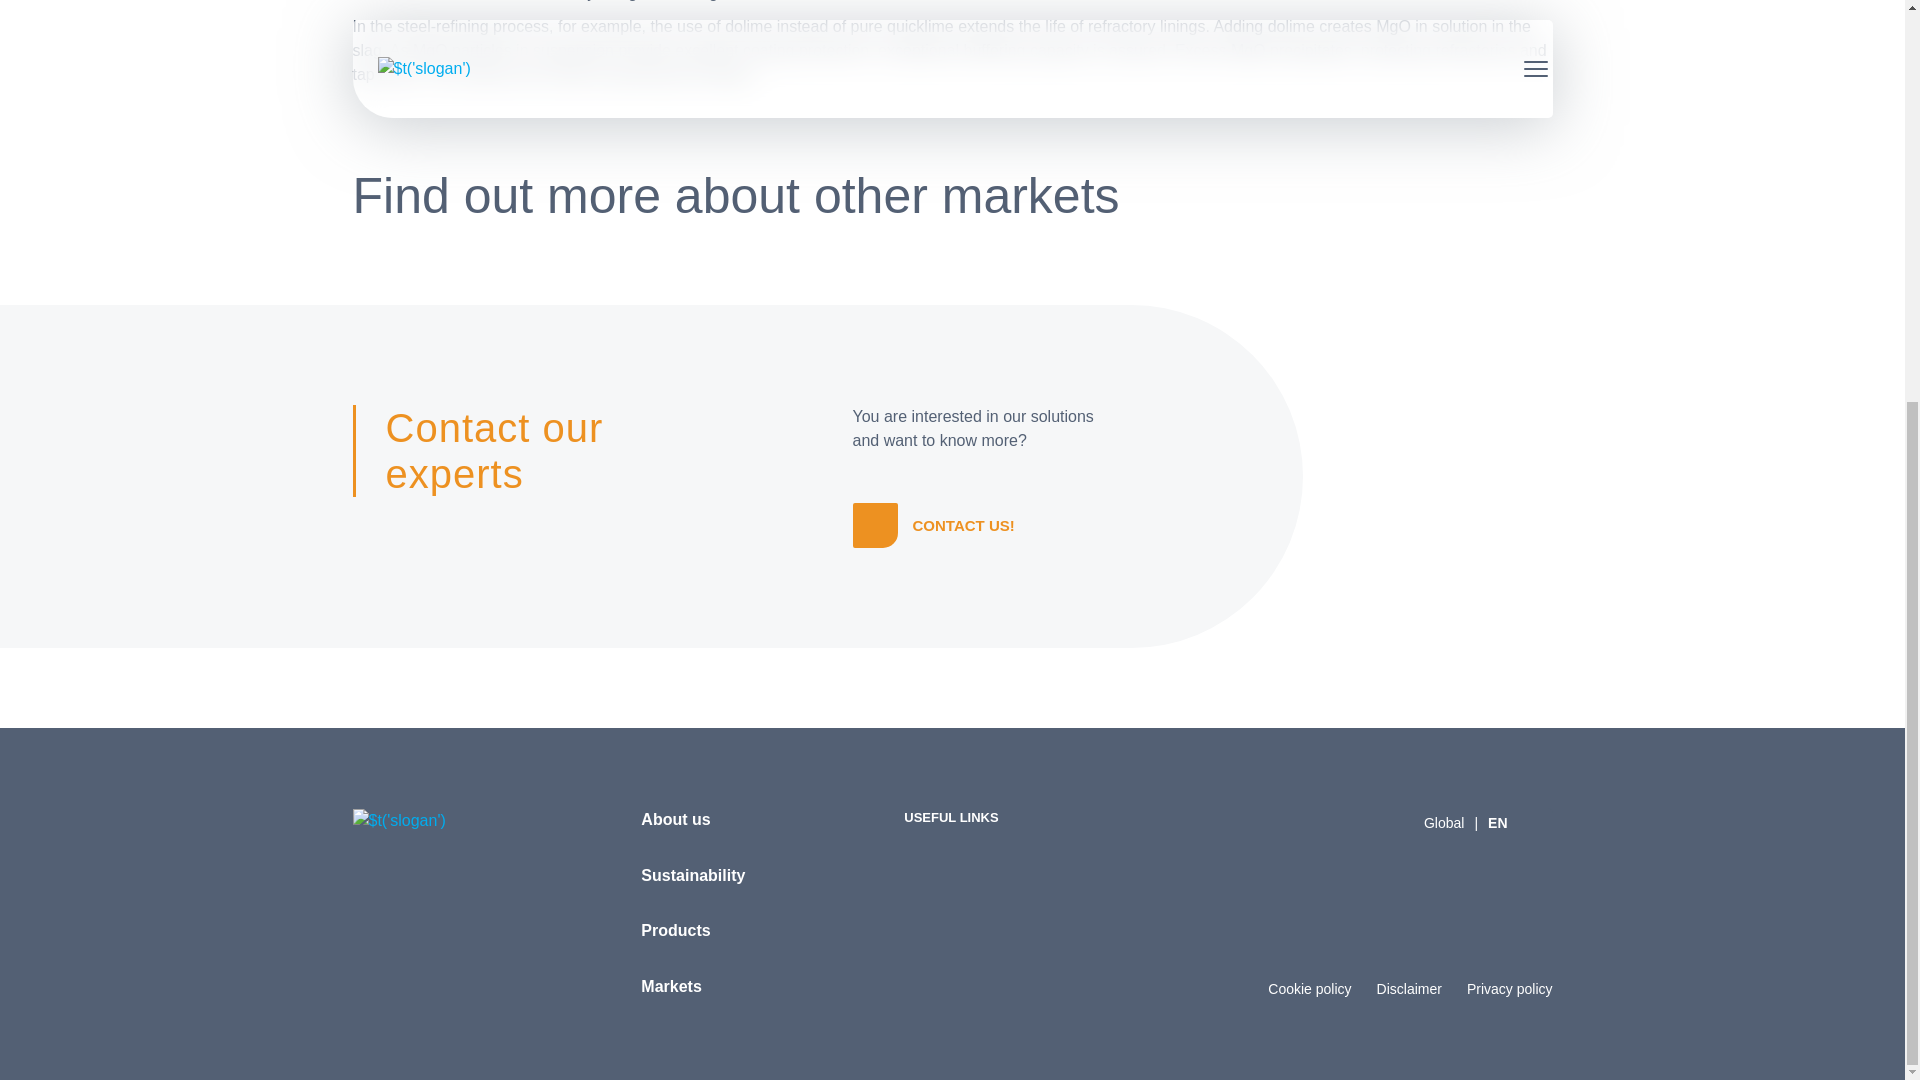 This screenshot has height=1080, width=1920. What do you see at coordinates (676, 820) in the screenshot?
I see `Cookie policy` at bounding box center [676, 820].